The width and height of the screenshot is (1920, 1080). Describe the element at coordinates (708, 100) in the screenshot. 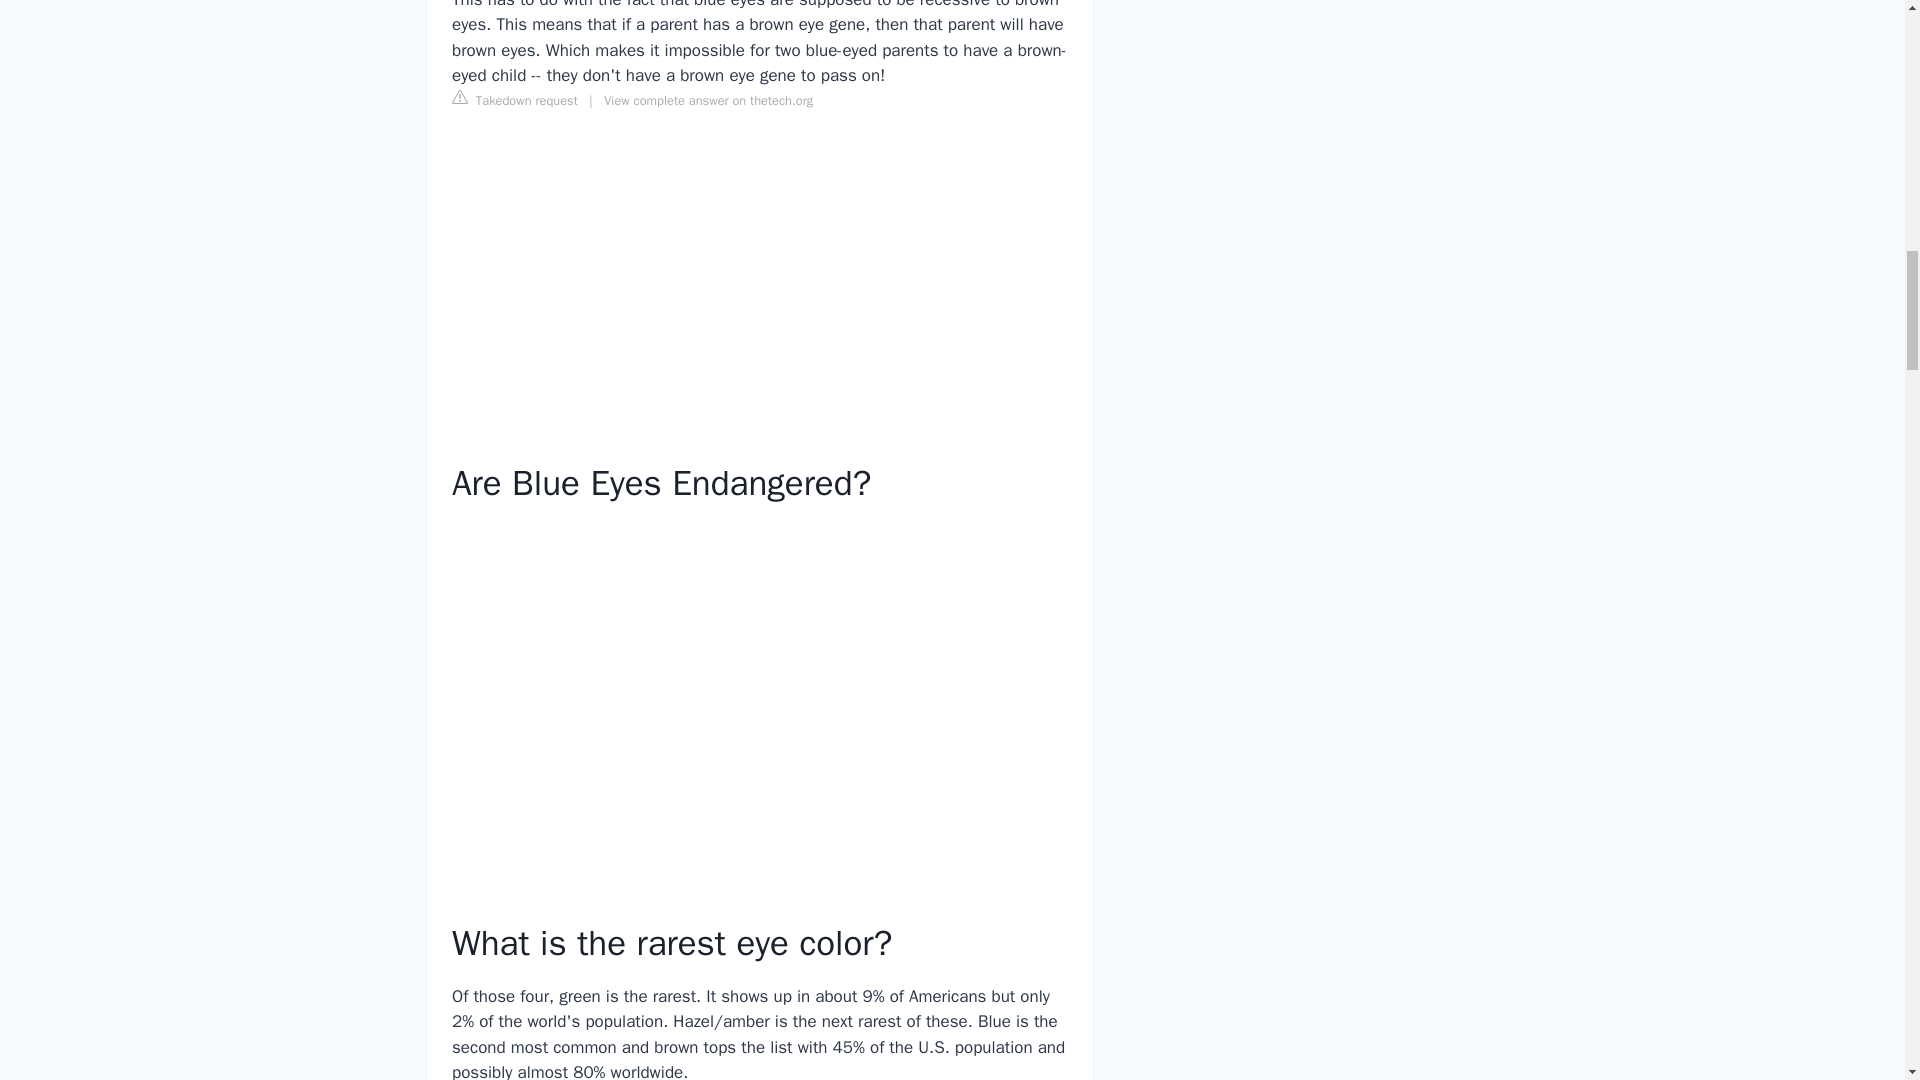

I see `View complete answer on thetech.org` at that location.